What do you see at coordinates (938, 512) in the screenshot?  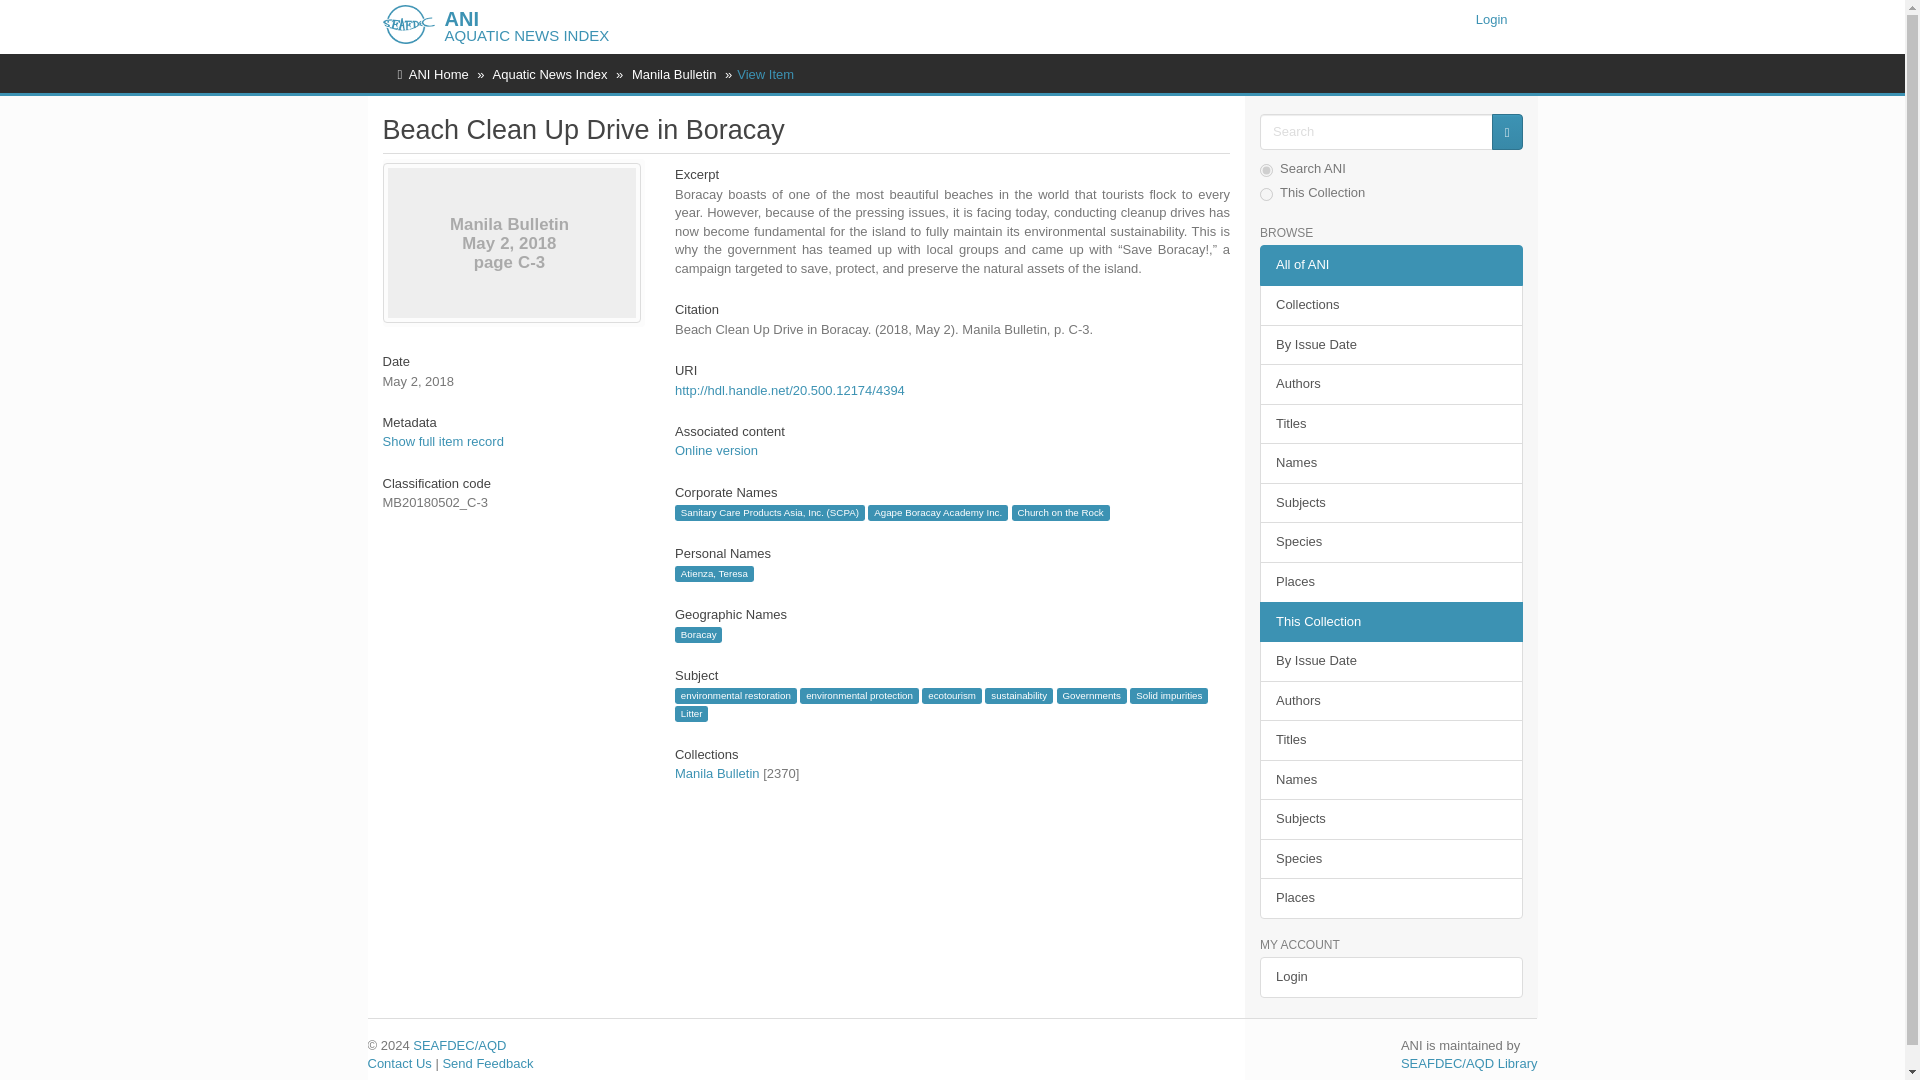 I see `Agape Boracay Academy Inc.` at bounding box center [938, 512].